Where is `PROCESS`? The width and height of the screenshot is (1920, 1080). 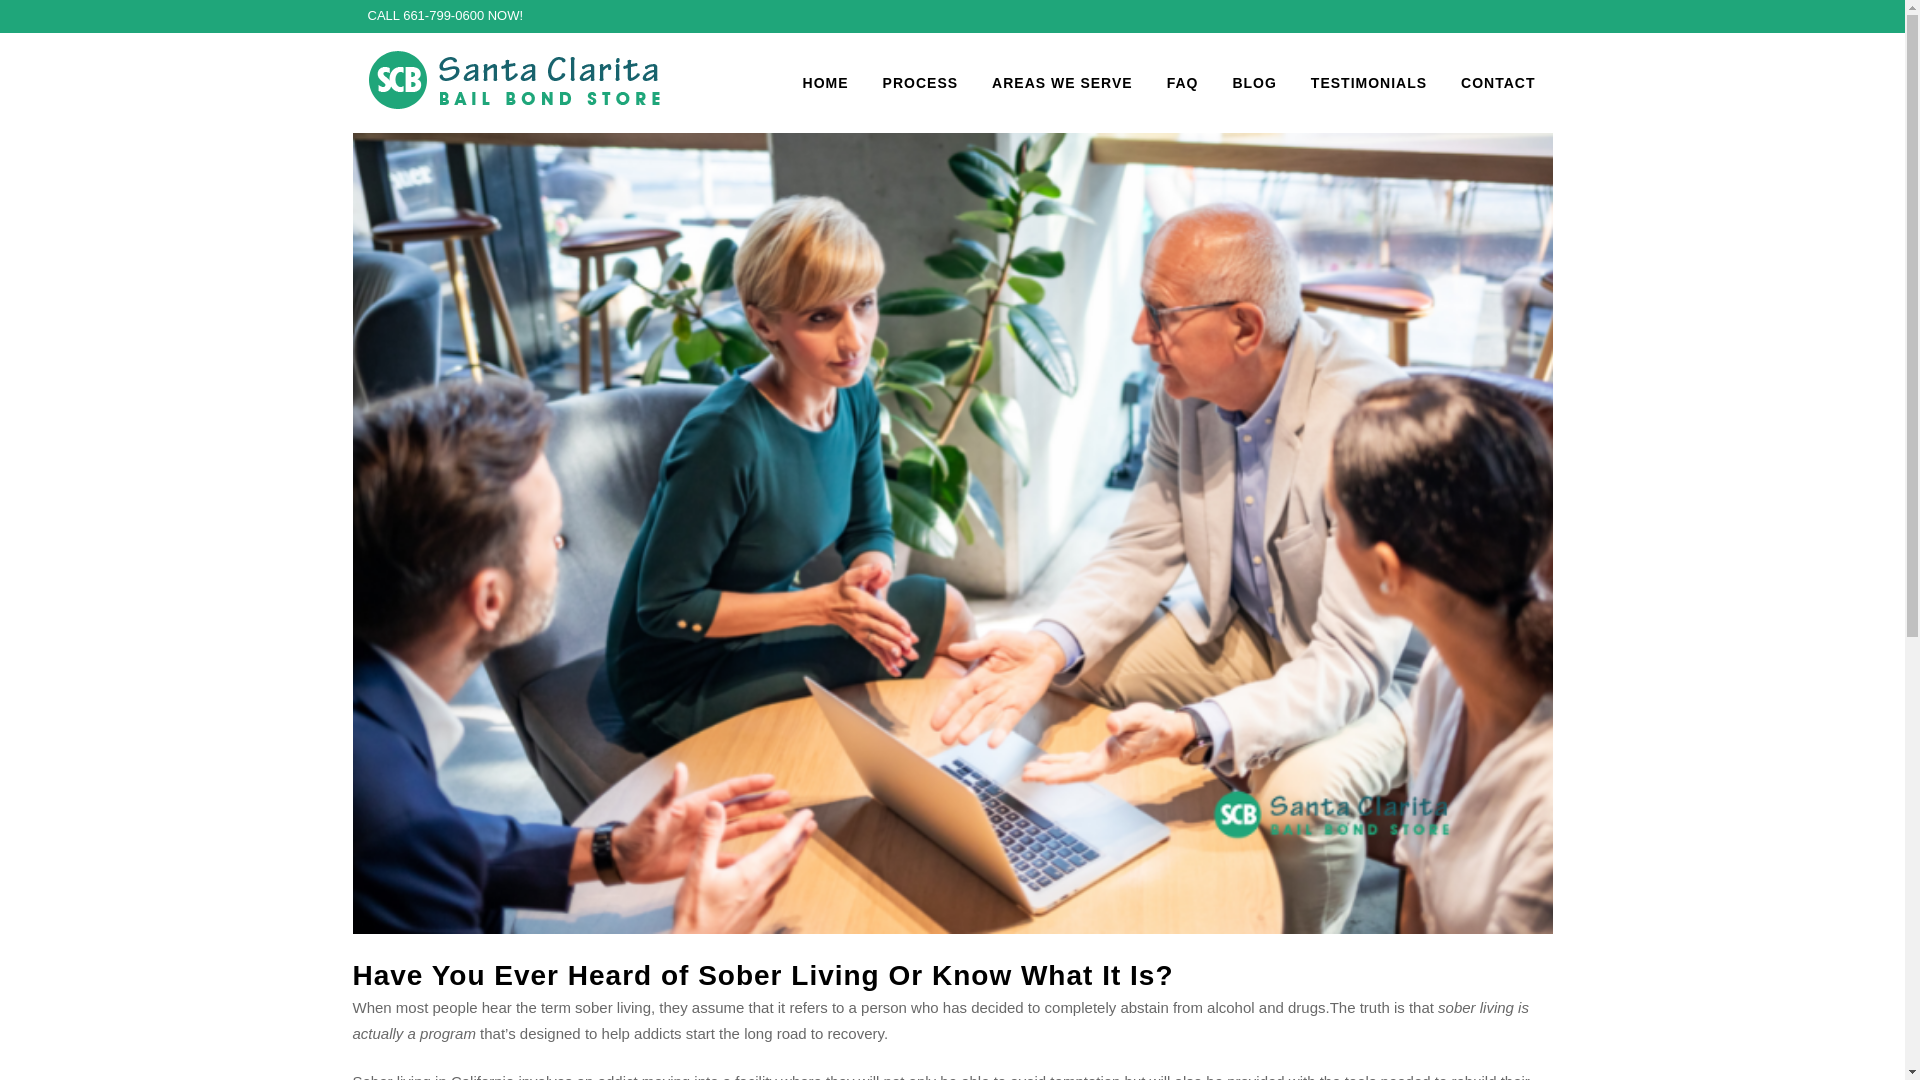 PROCESS is located at coordinates (920, 82).